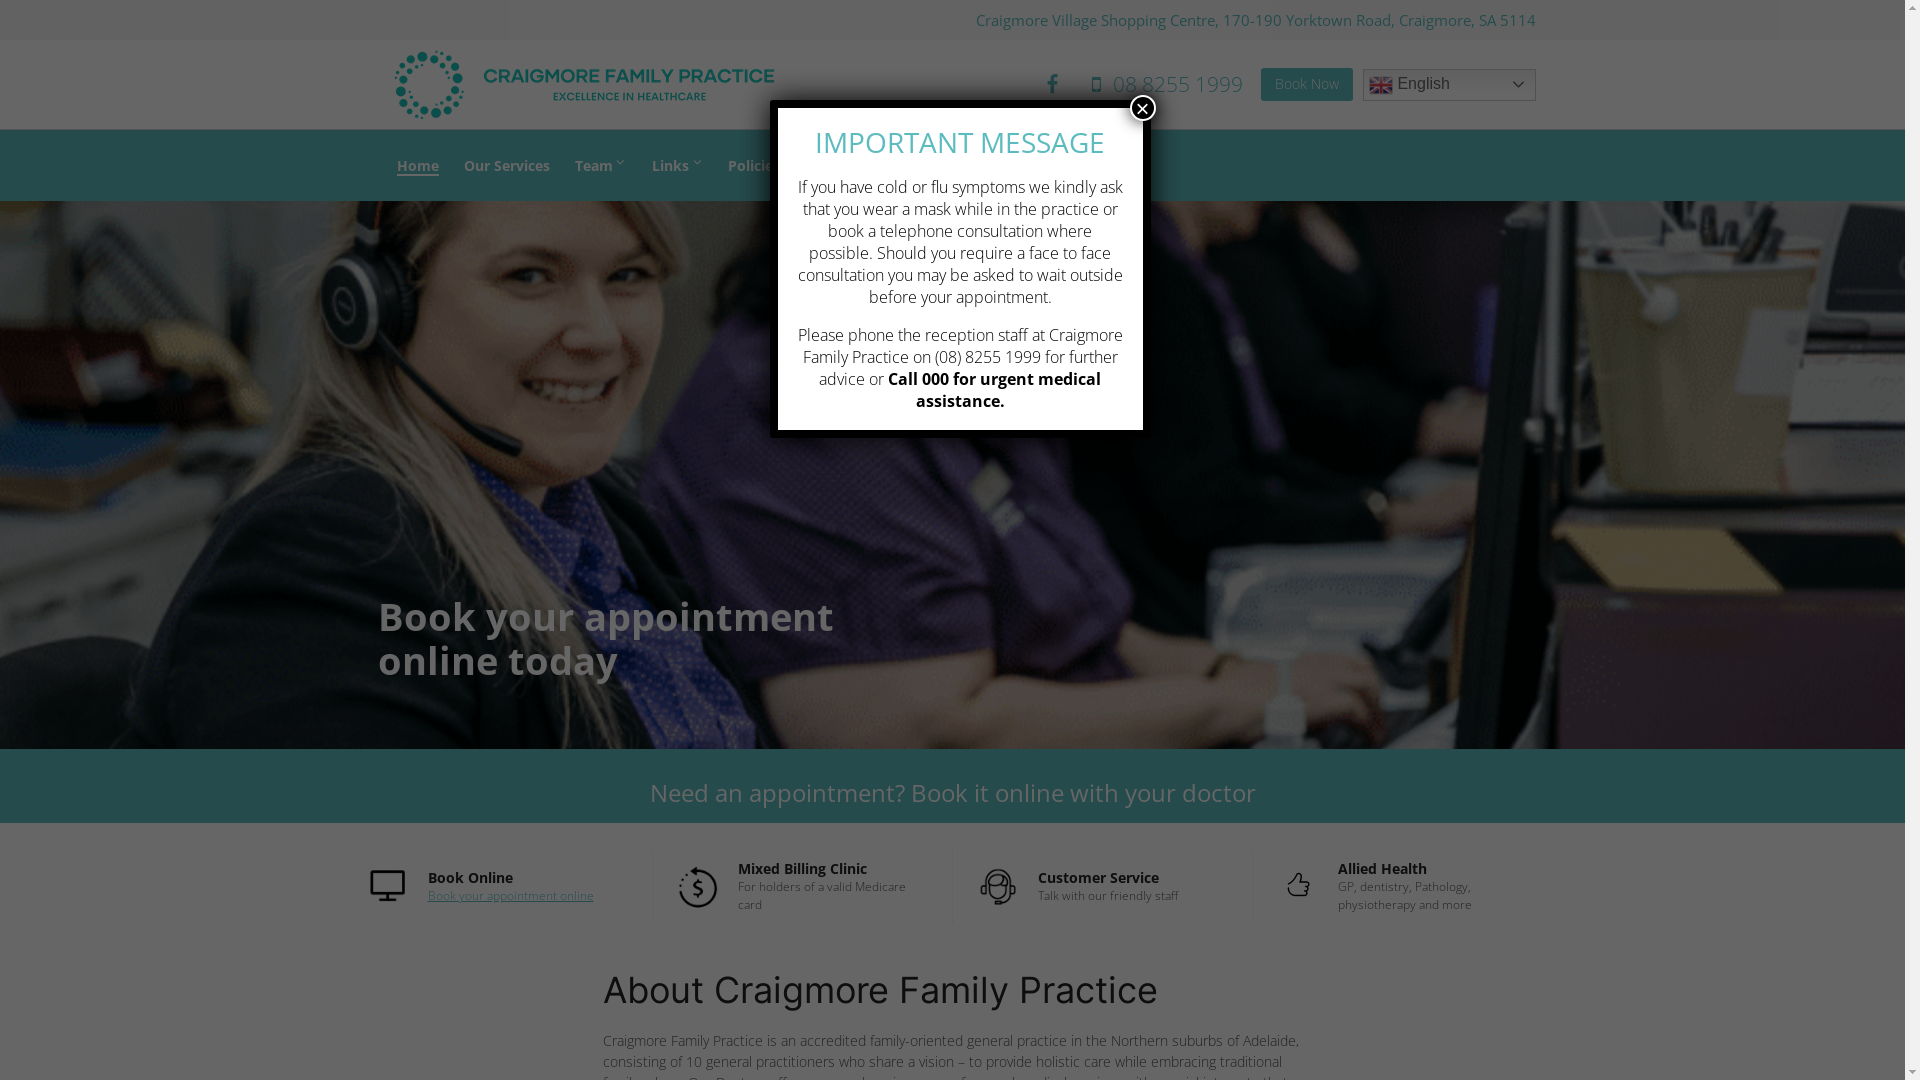  I want to click on Home, so click(418, 164).